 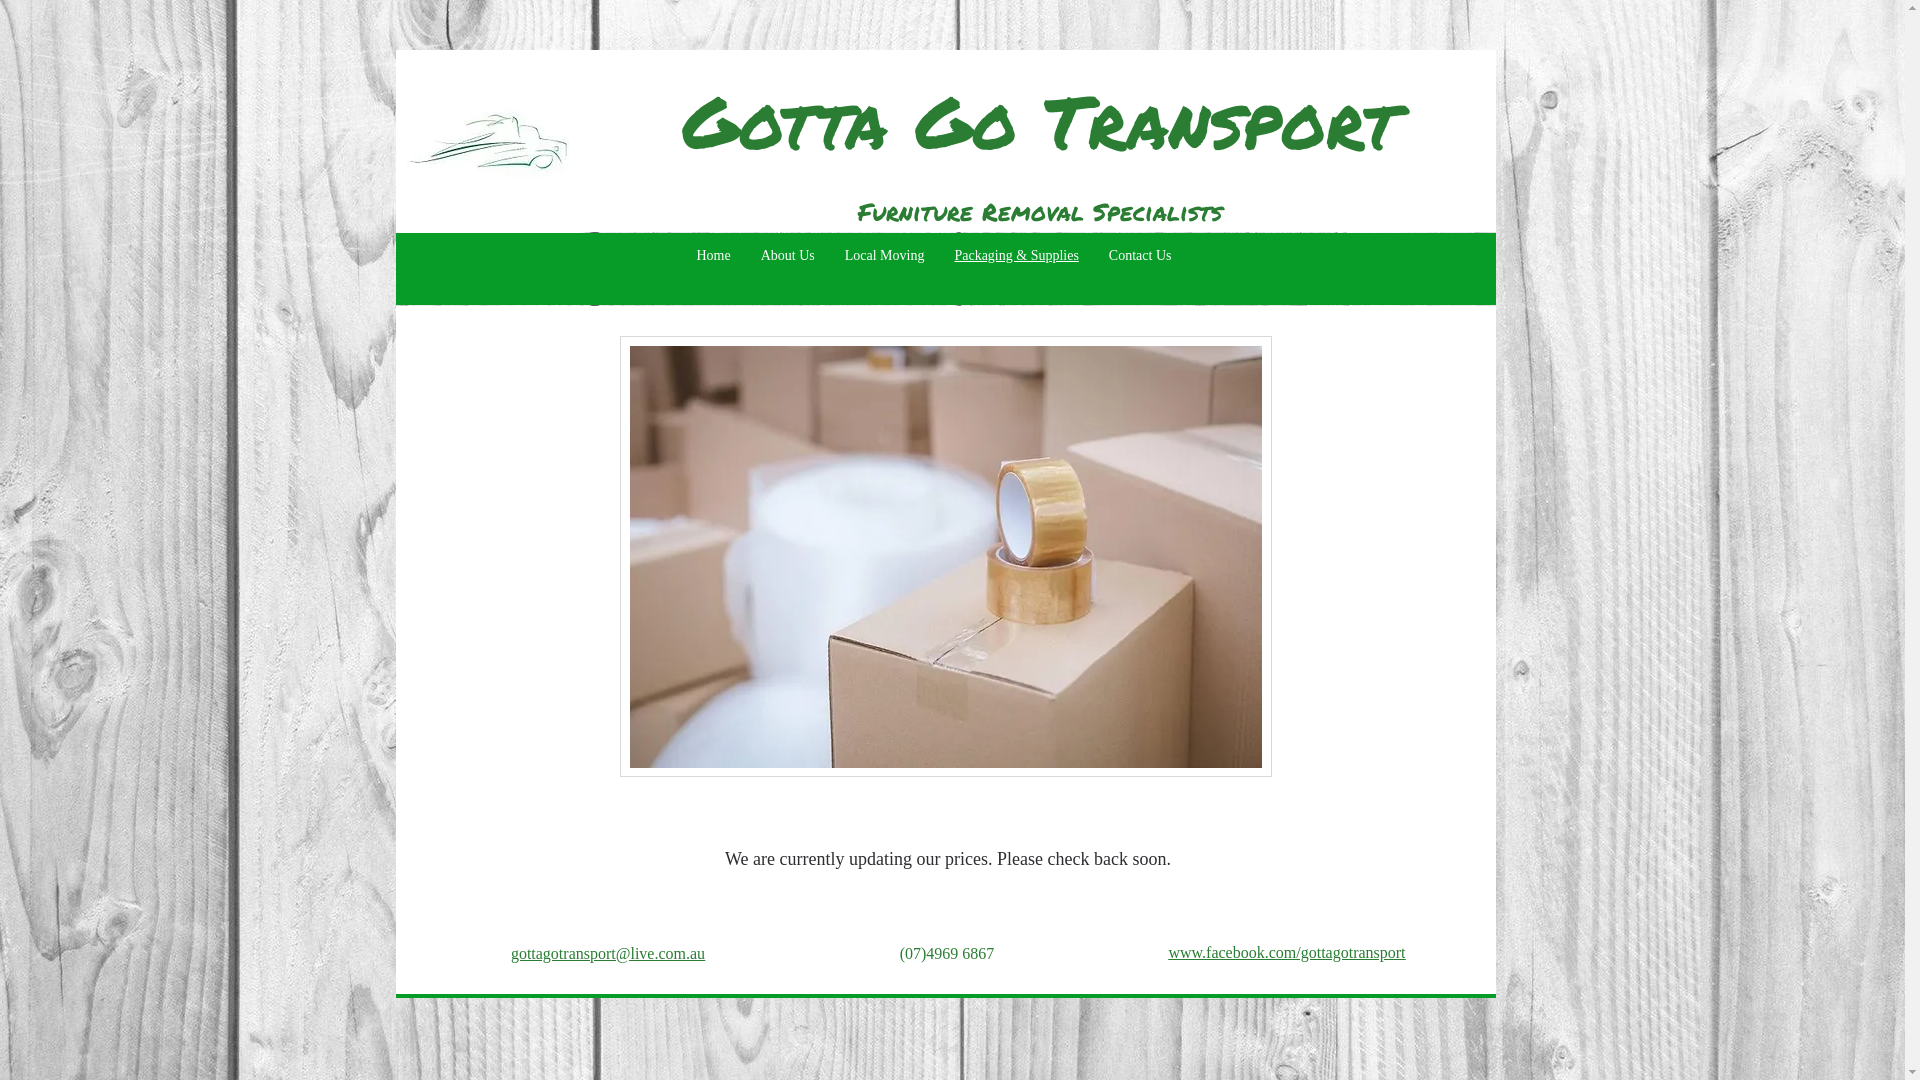 I want to click on Contact Us, so click(x=1140, y=256).